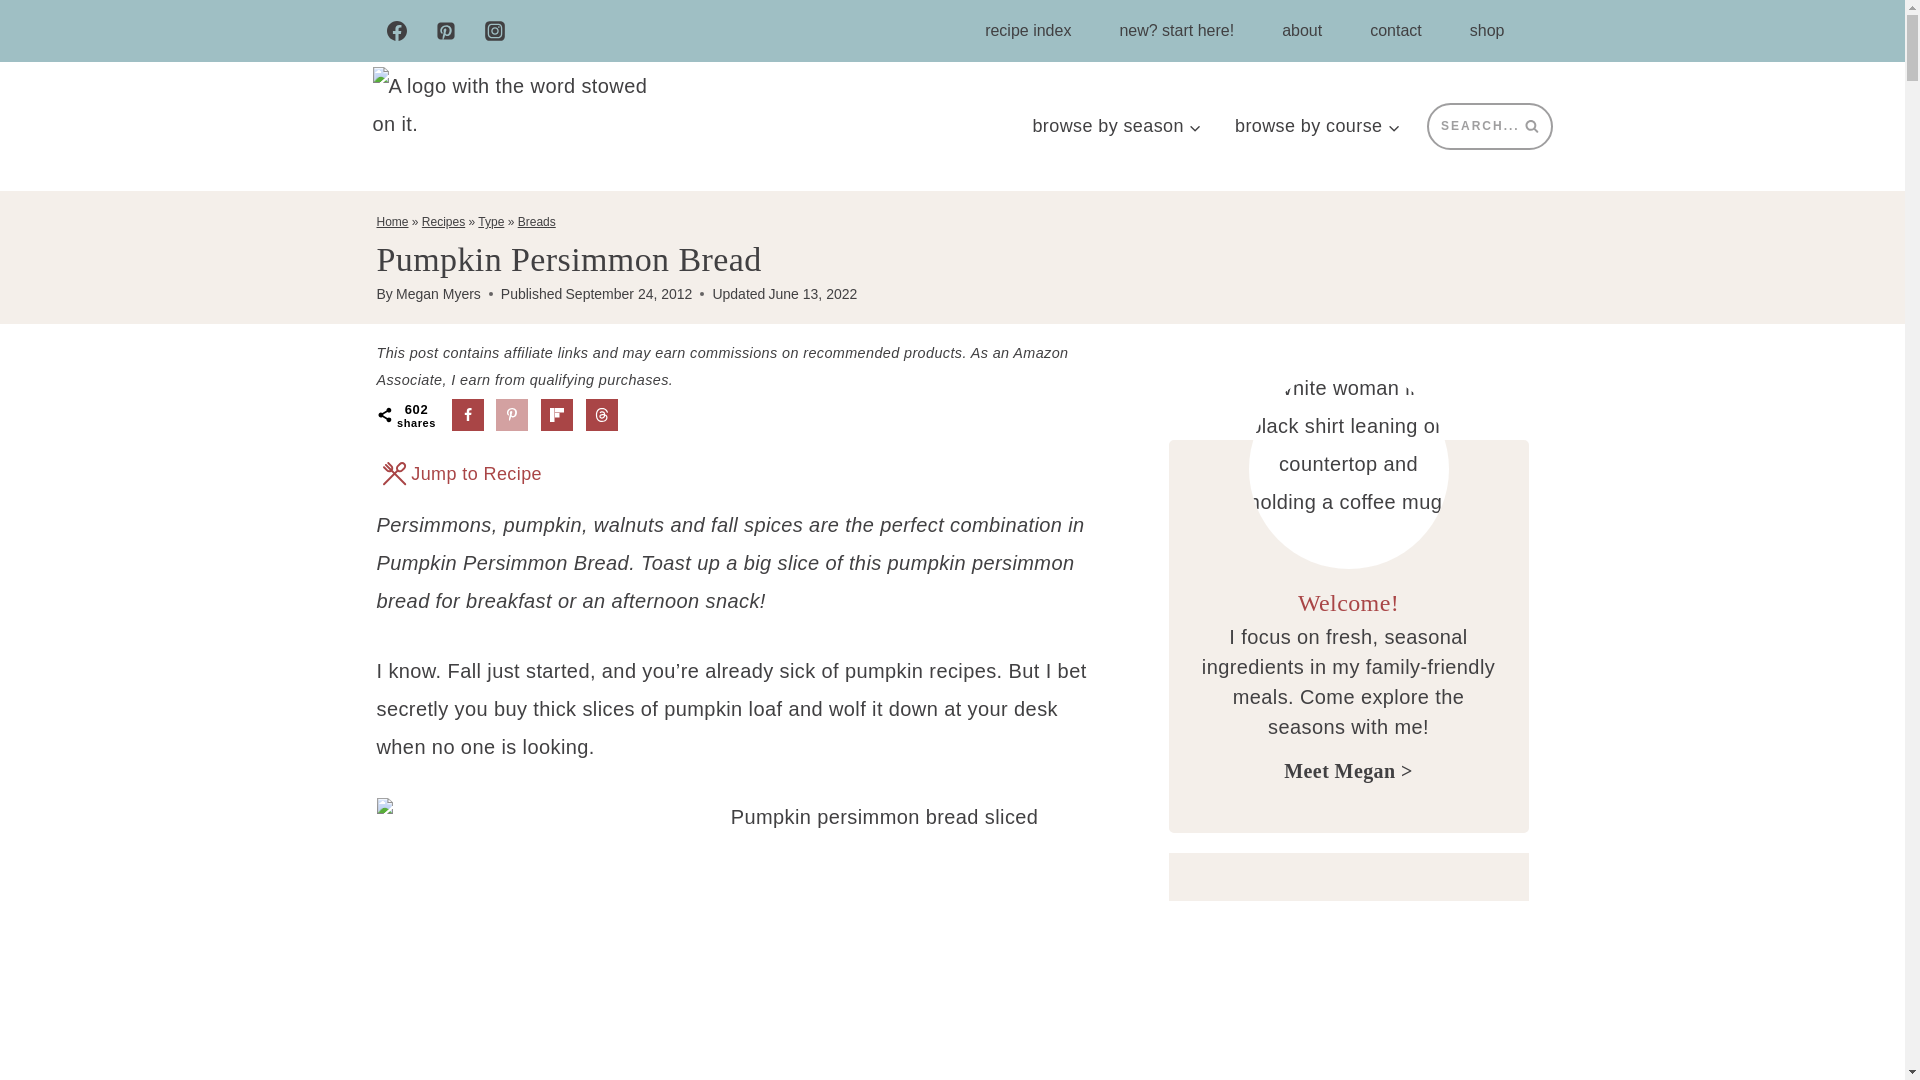 This screenshot has height=1080, width=1920. What do you see at coordinates (1486, 30) in the screenshot?
I see `shop` at bounding box center [1486, 30].